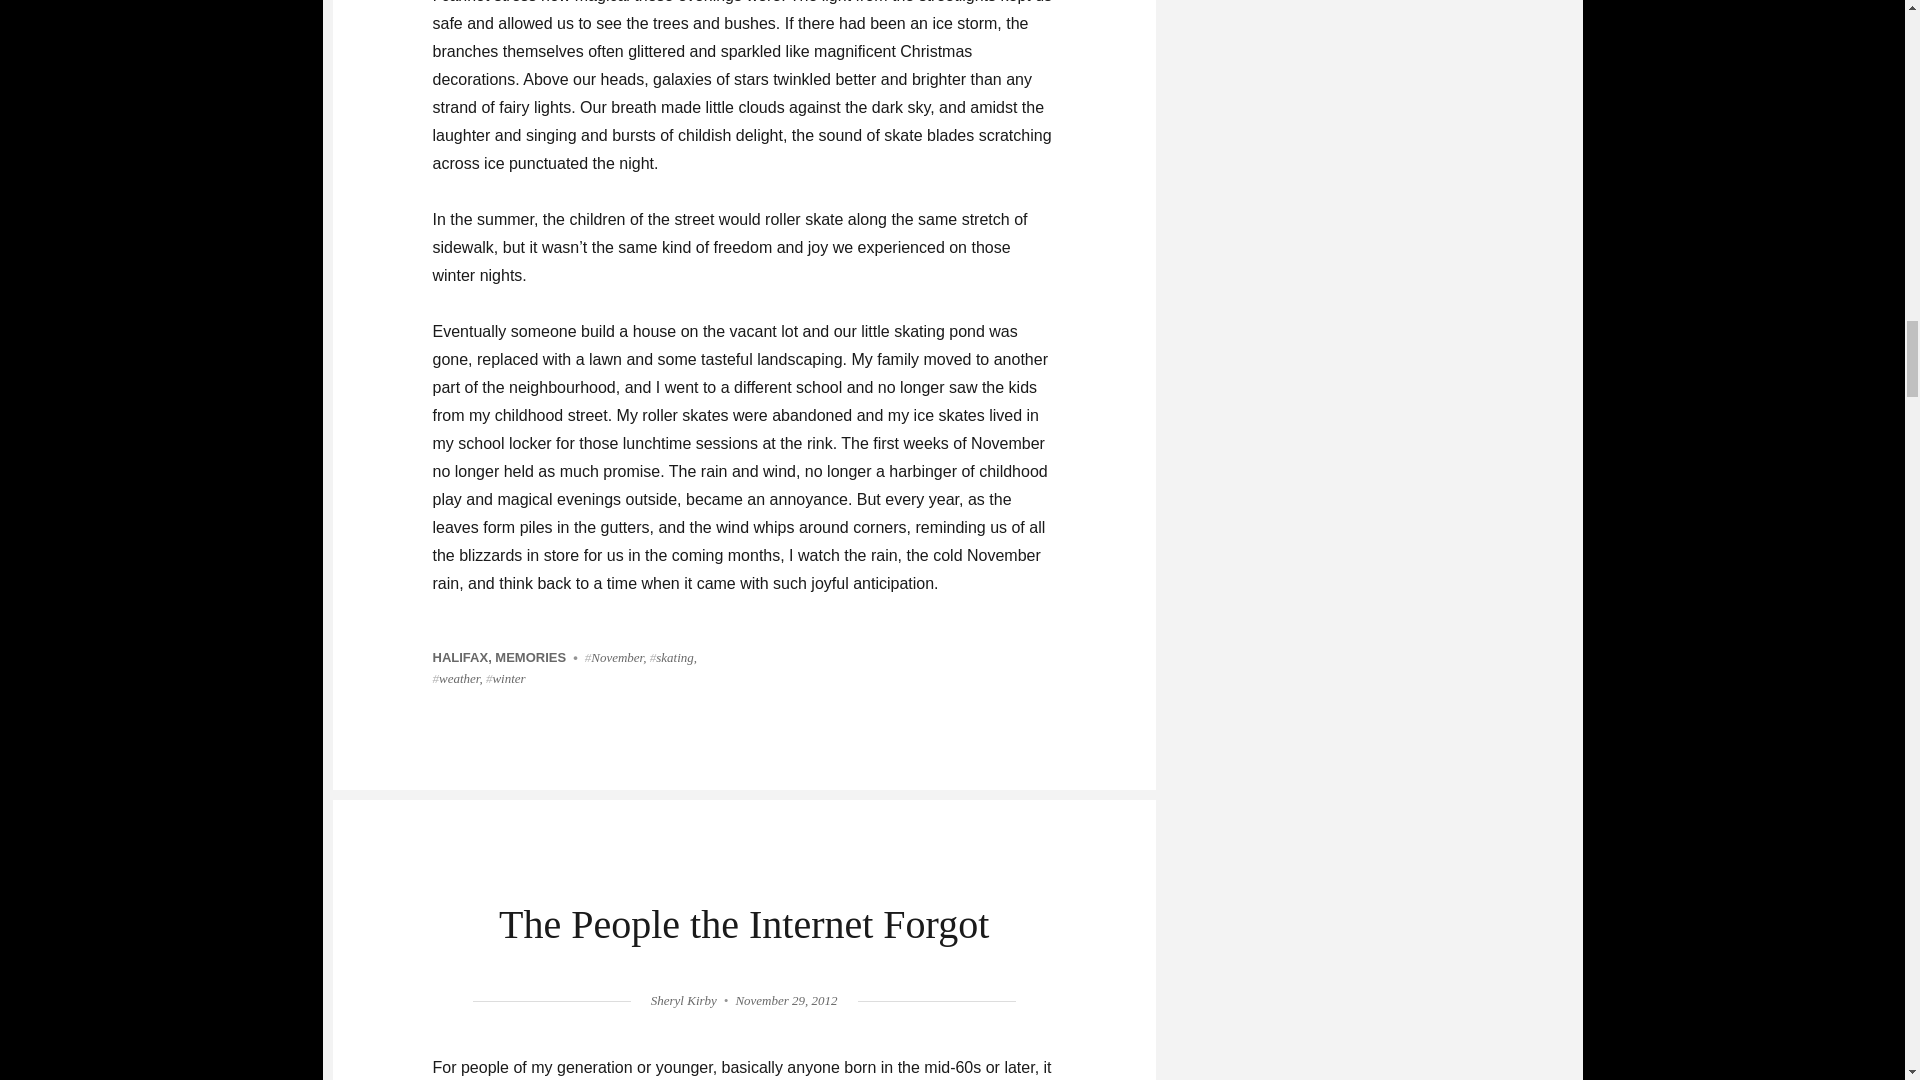 Image resolution: width=1920 pixels, height=1080 pixels. What do you see at coordinates (455, 678) in the screenshot?
I see `weather` at bounding box center [455, 678].